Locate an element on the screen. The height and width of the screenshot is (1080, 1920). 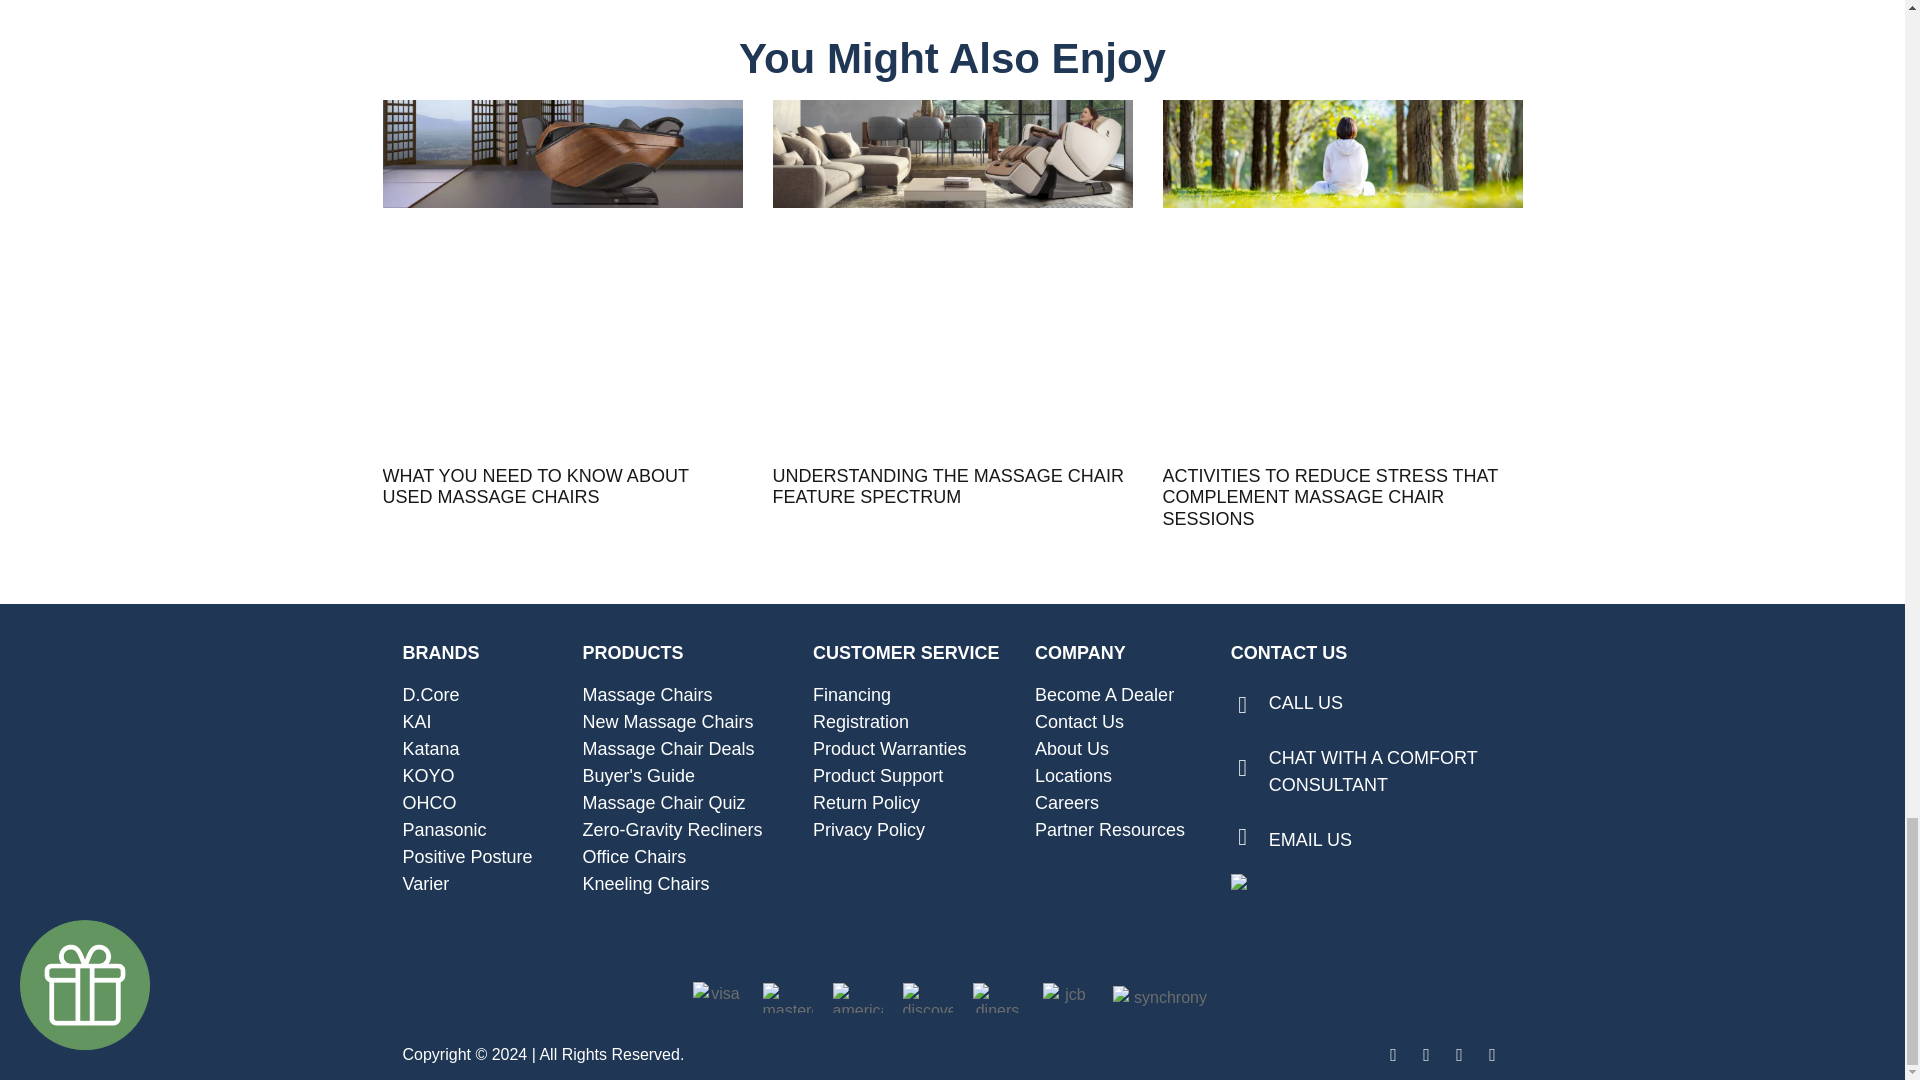
amex2 is located at coordinates (856, 998).